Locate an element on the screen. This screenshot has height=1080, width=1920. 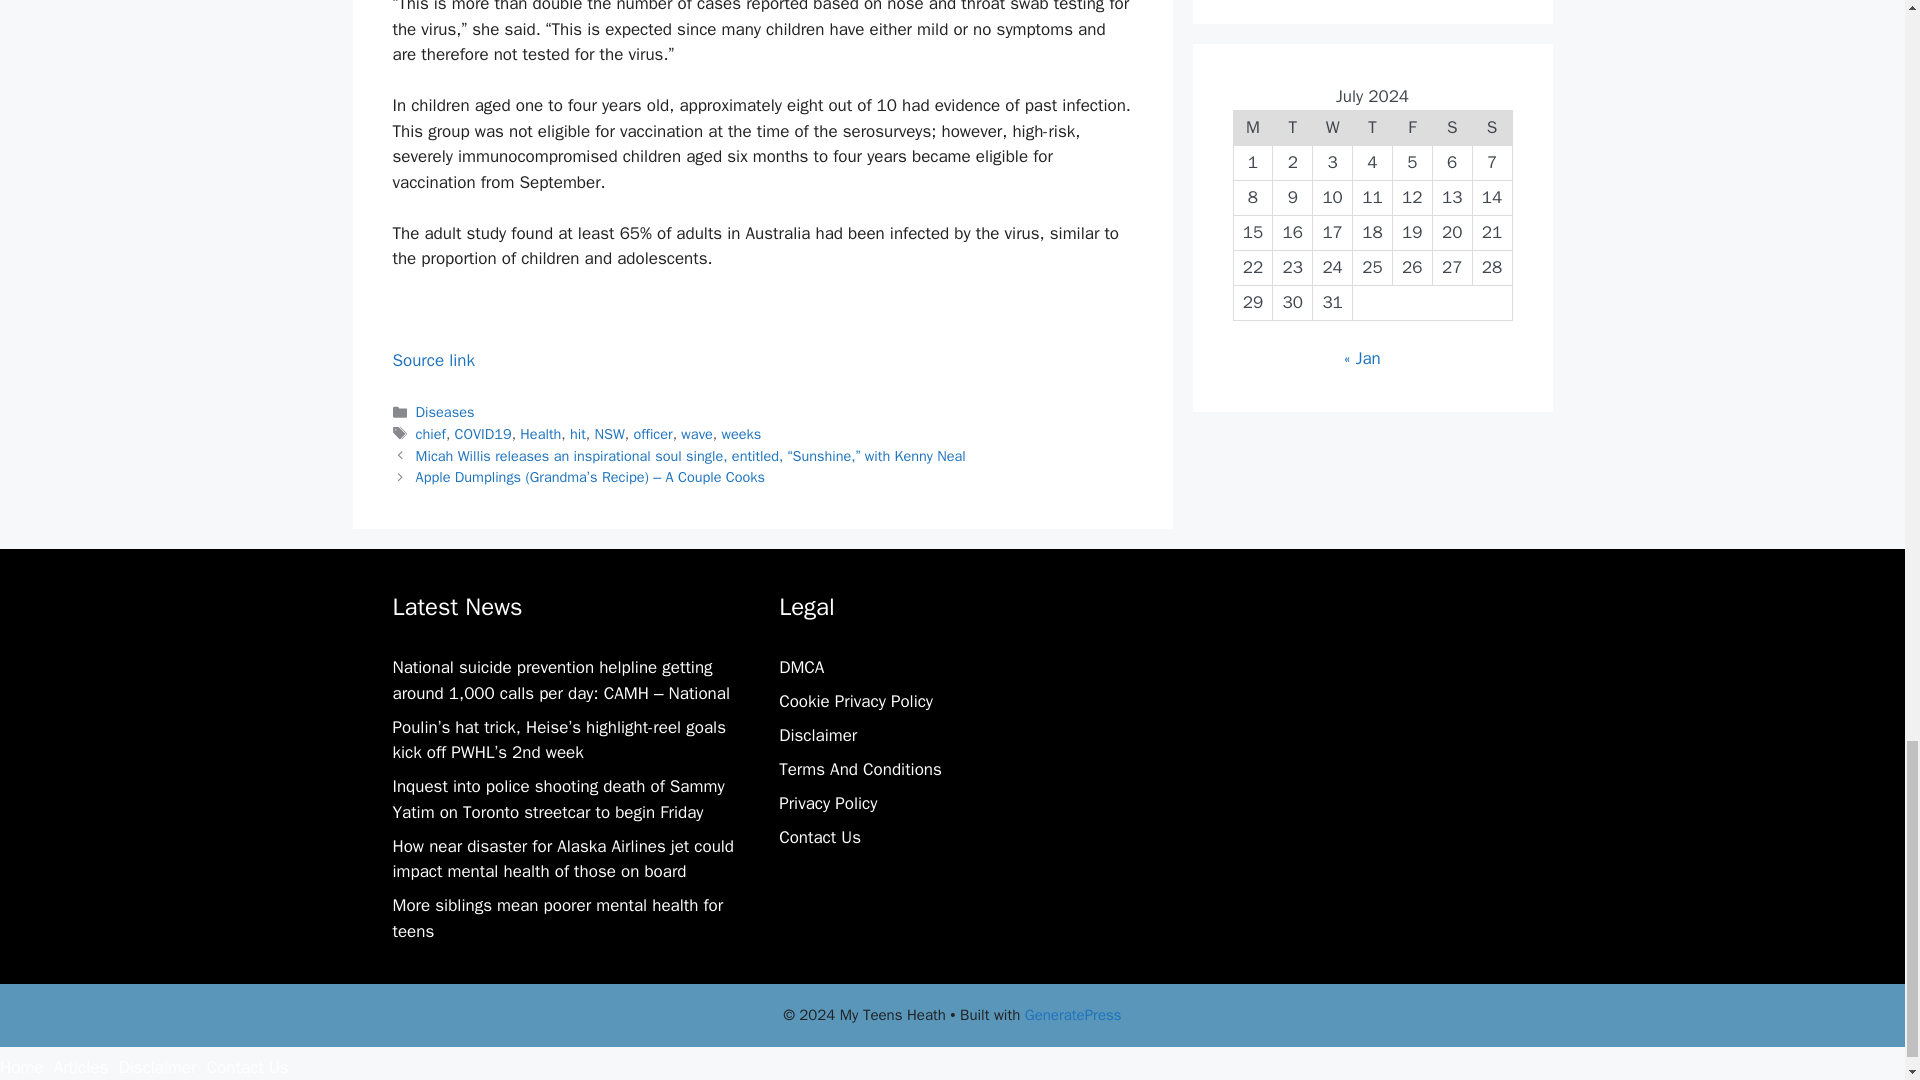
officer is located at coordinates (652, 434).